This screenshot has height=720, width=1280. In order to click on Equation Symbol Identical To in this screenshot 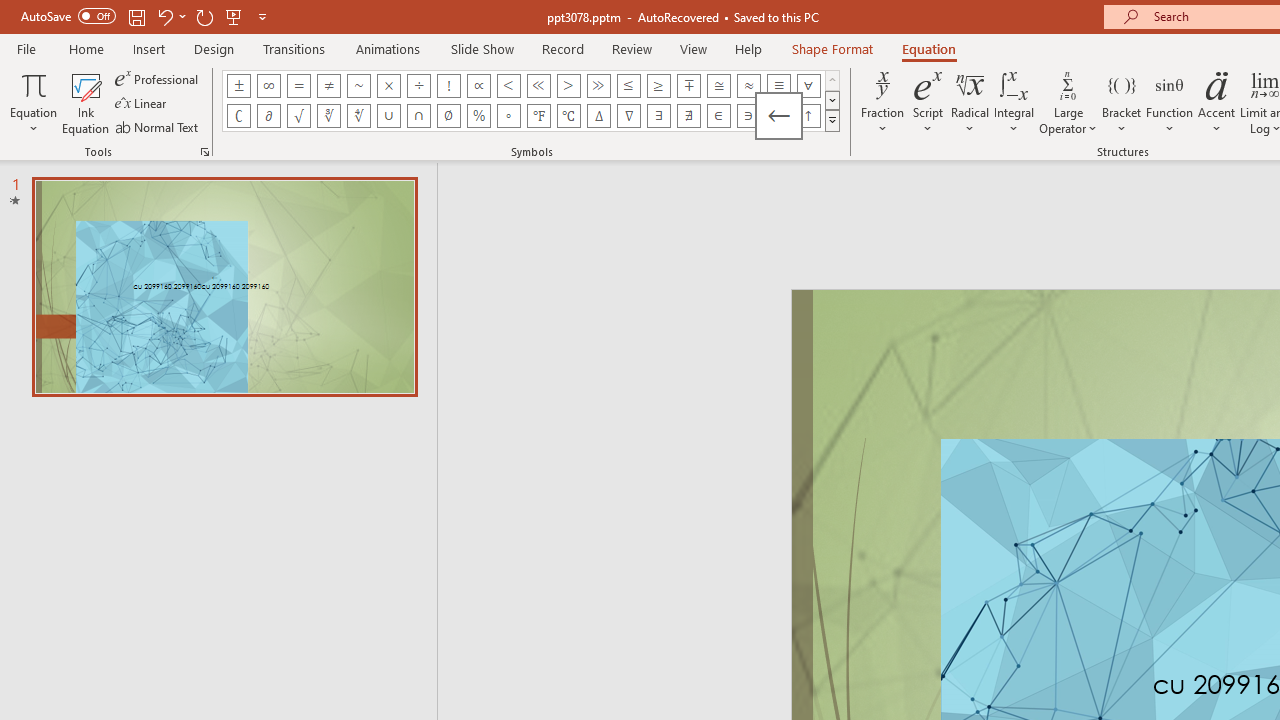, I will do `click(778, 86)`.